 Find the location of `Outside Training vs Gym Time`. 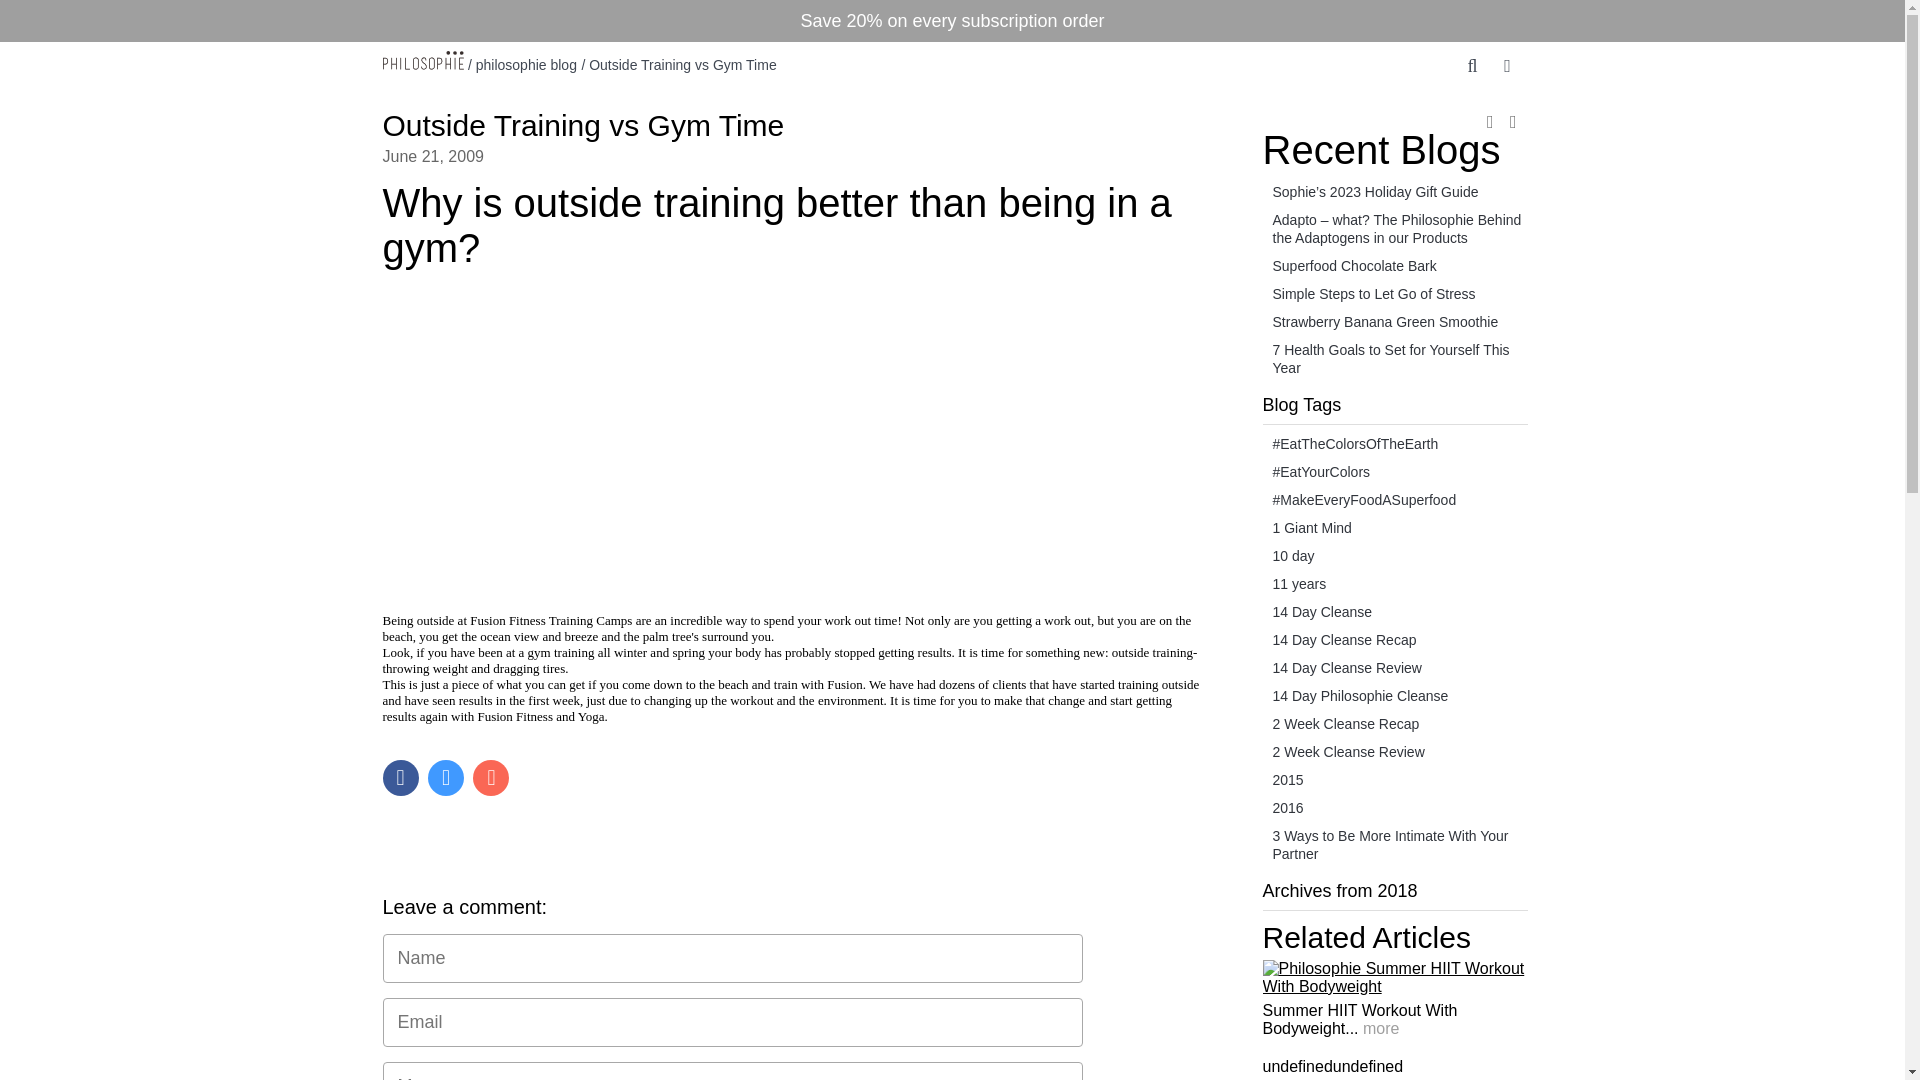

Outside Training vs Gym Time is located at coordinates (582, 125).